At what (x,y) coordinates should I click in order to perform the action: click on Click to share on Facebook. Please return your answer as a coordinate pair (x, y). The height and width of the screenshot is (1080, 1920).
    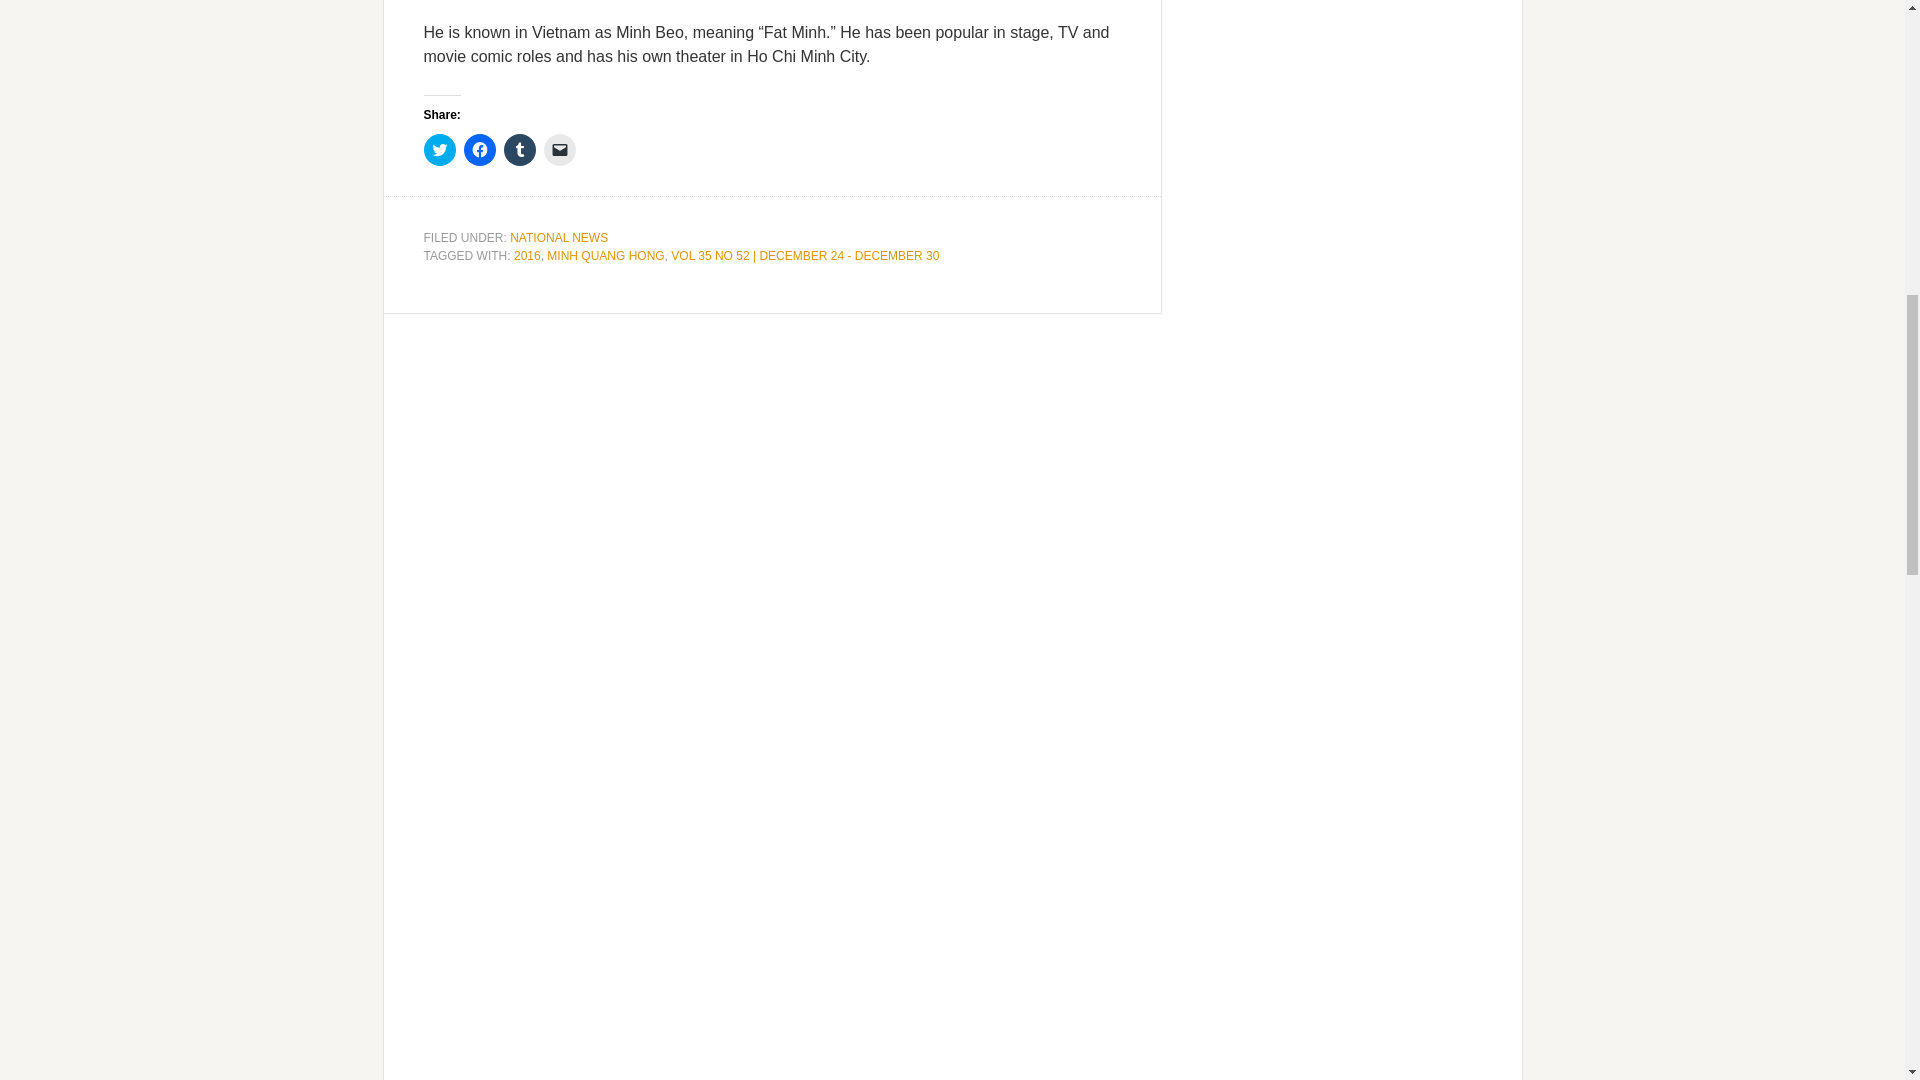
    Looking at the image, I should click on (480, 150).